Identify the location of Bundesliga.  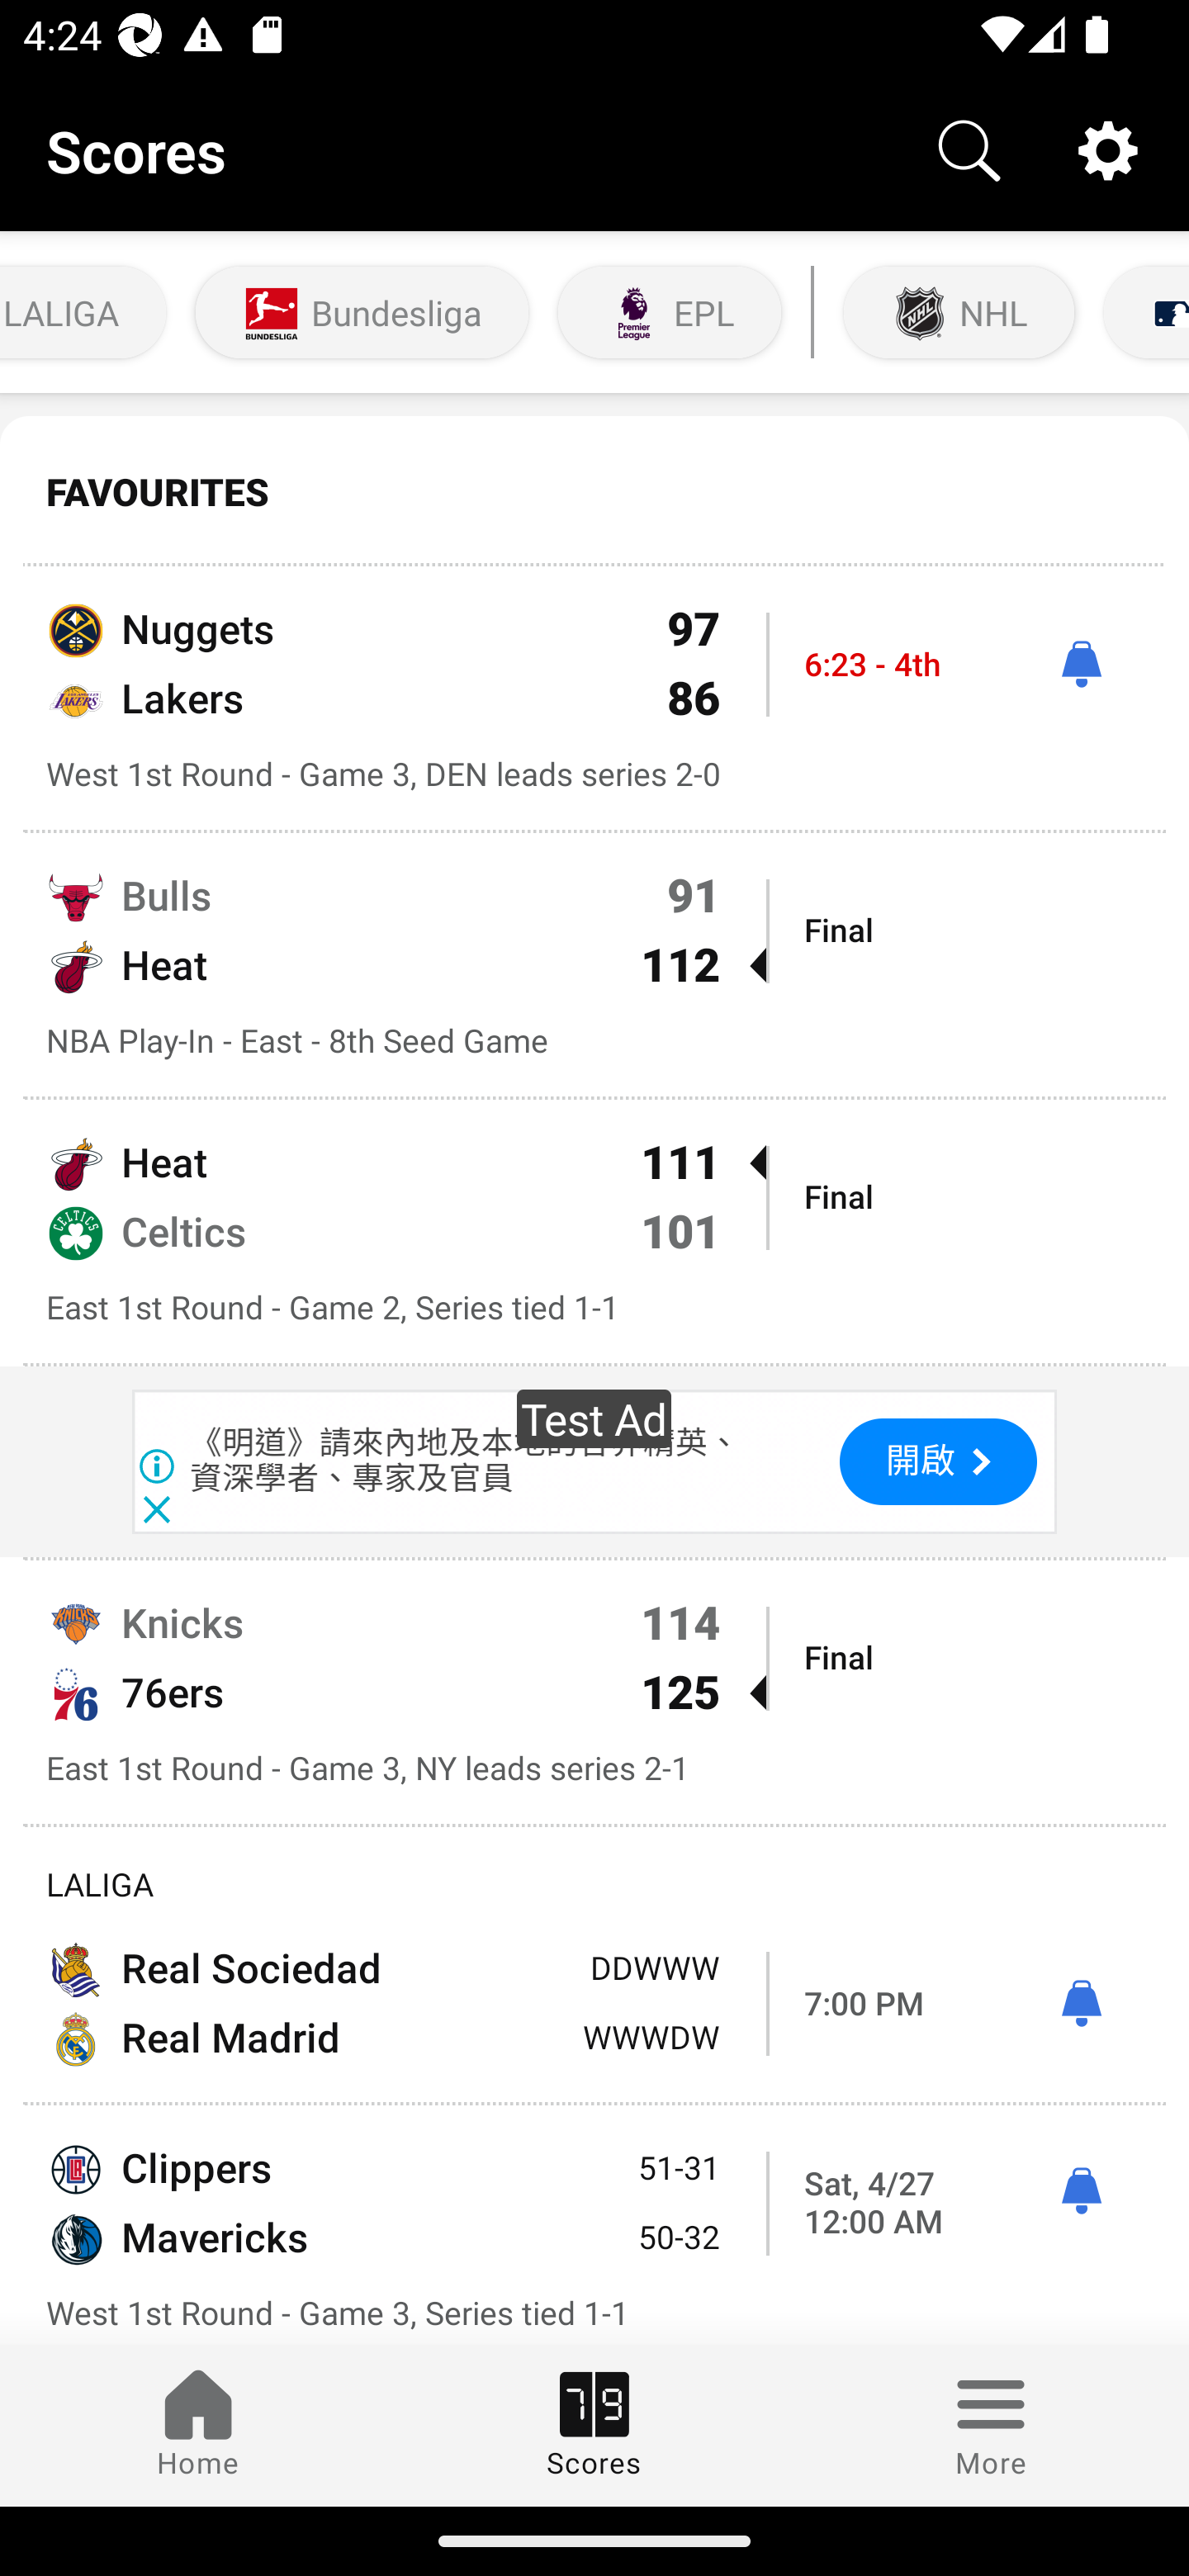
(362, 313).